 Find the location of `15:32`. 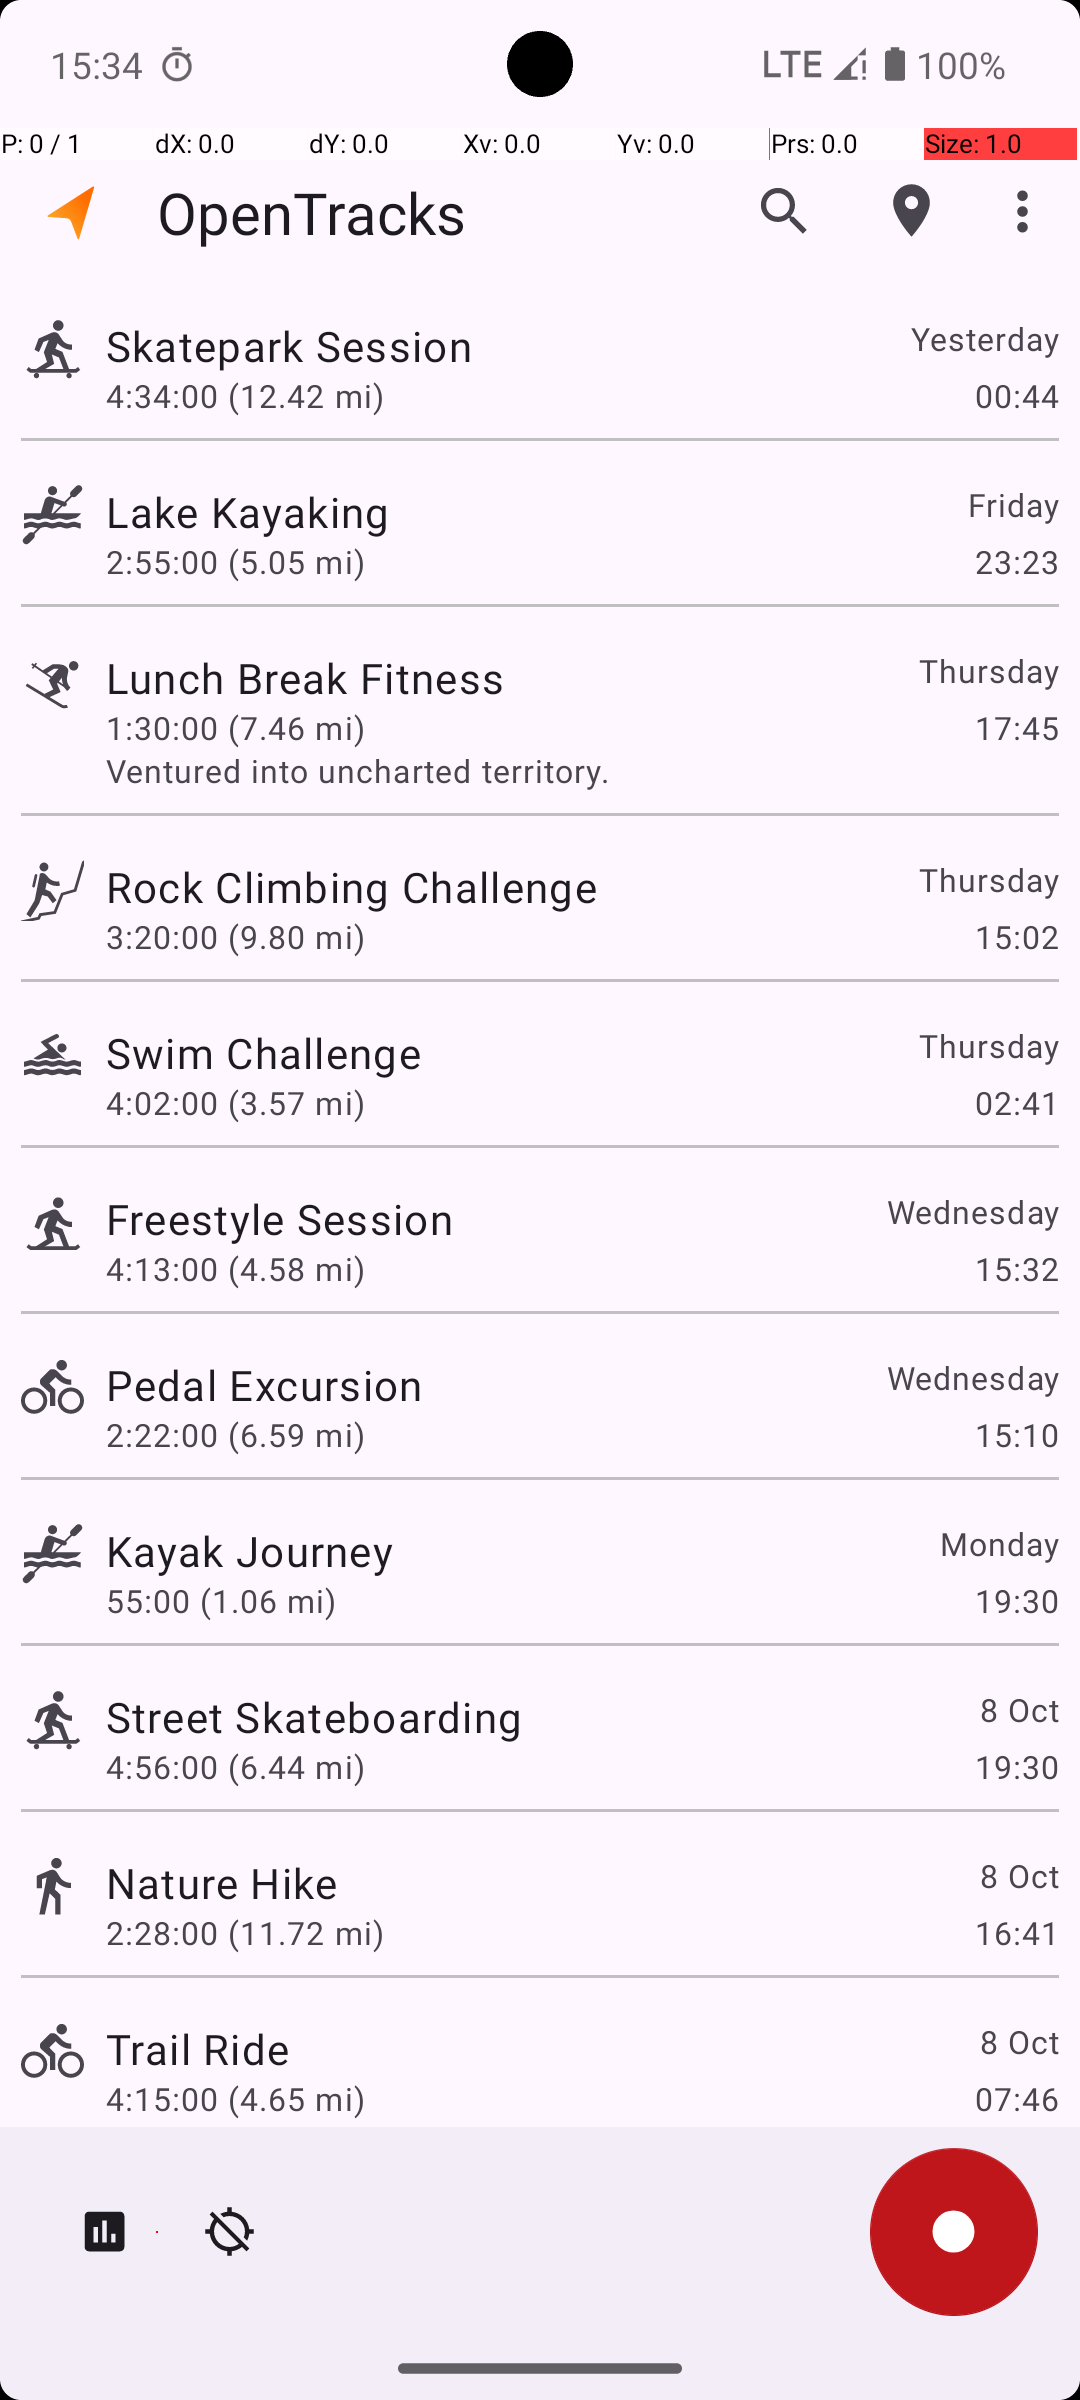

15:32 is located at coordinates (1016, 1268).